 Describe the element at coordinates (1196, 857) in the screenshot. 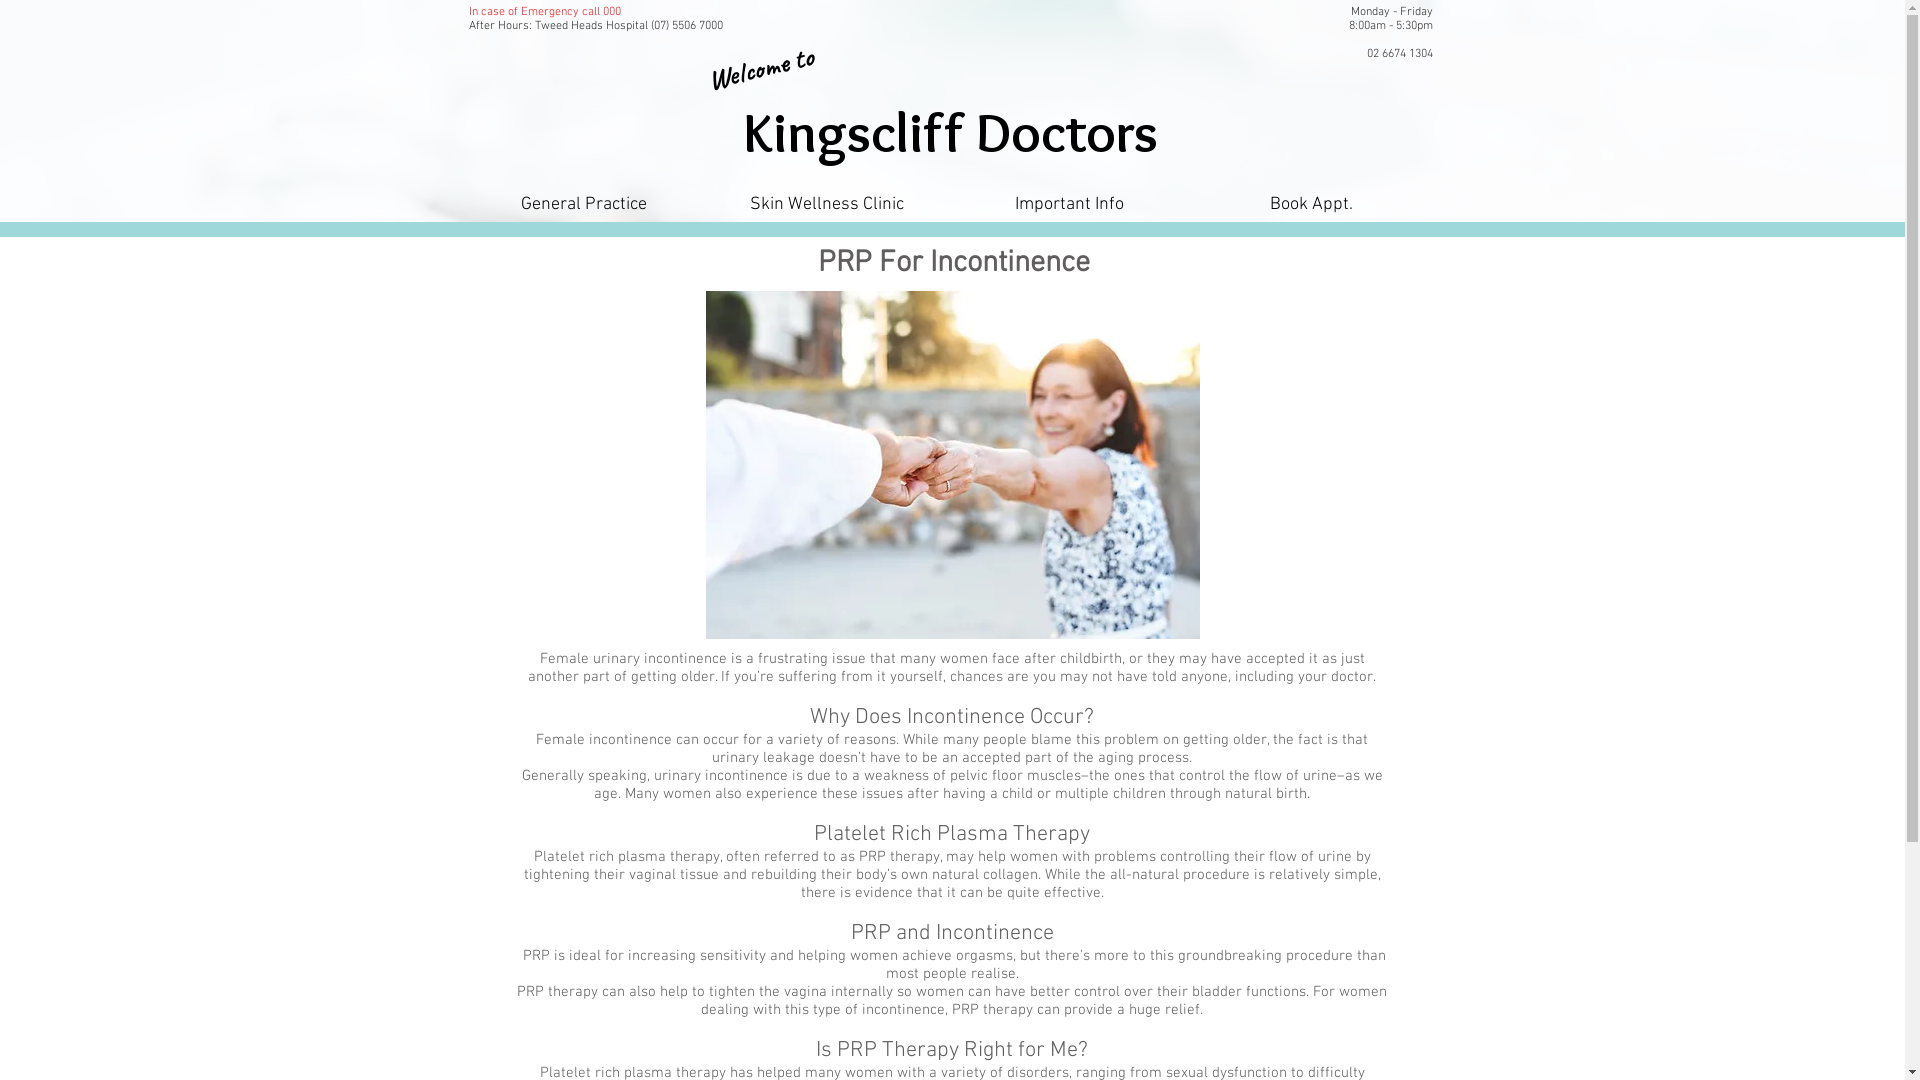

I see `problems controlling their flow` at that location.